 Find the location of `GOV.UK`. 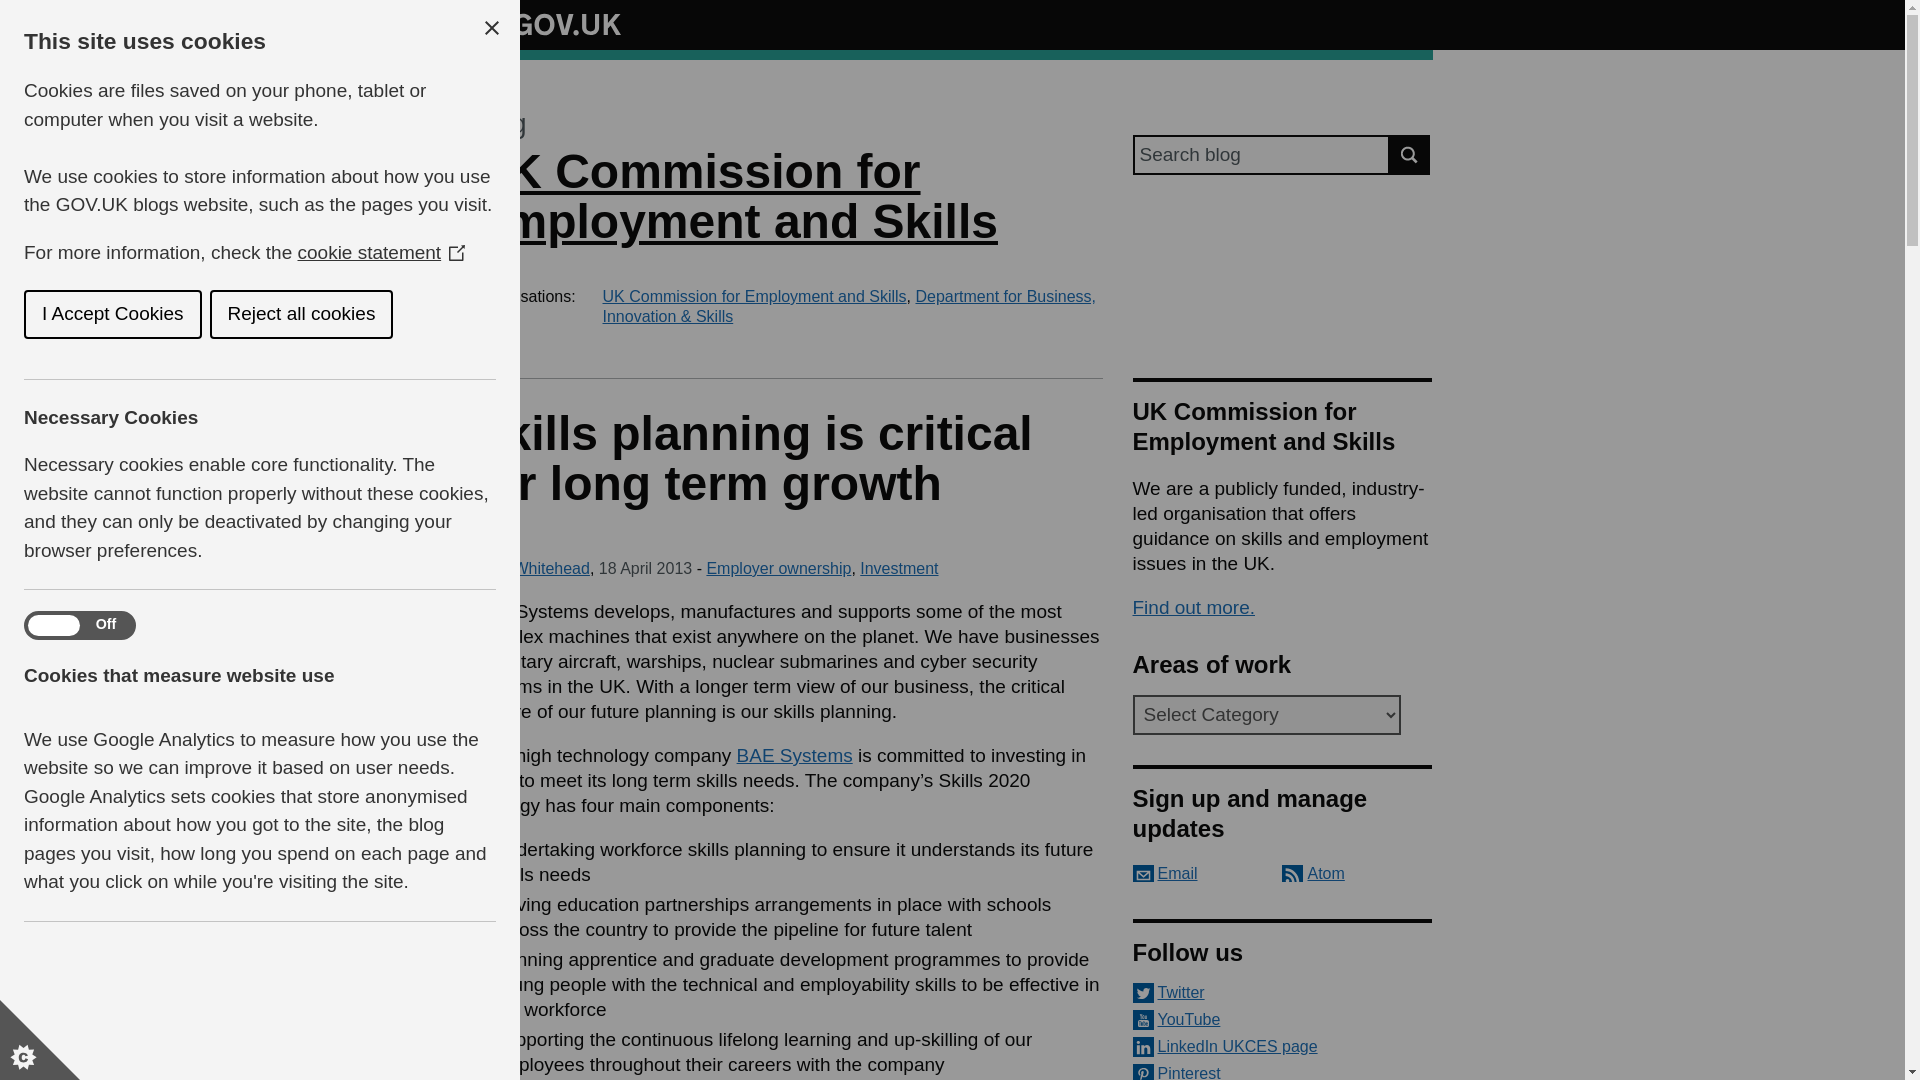

GOV.UK is located at coordinates (546, 24).